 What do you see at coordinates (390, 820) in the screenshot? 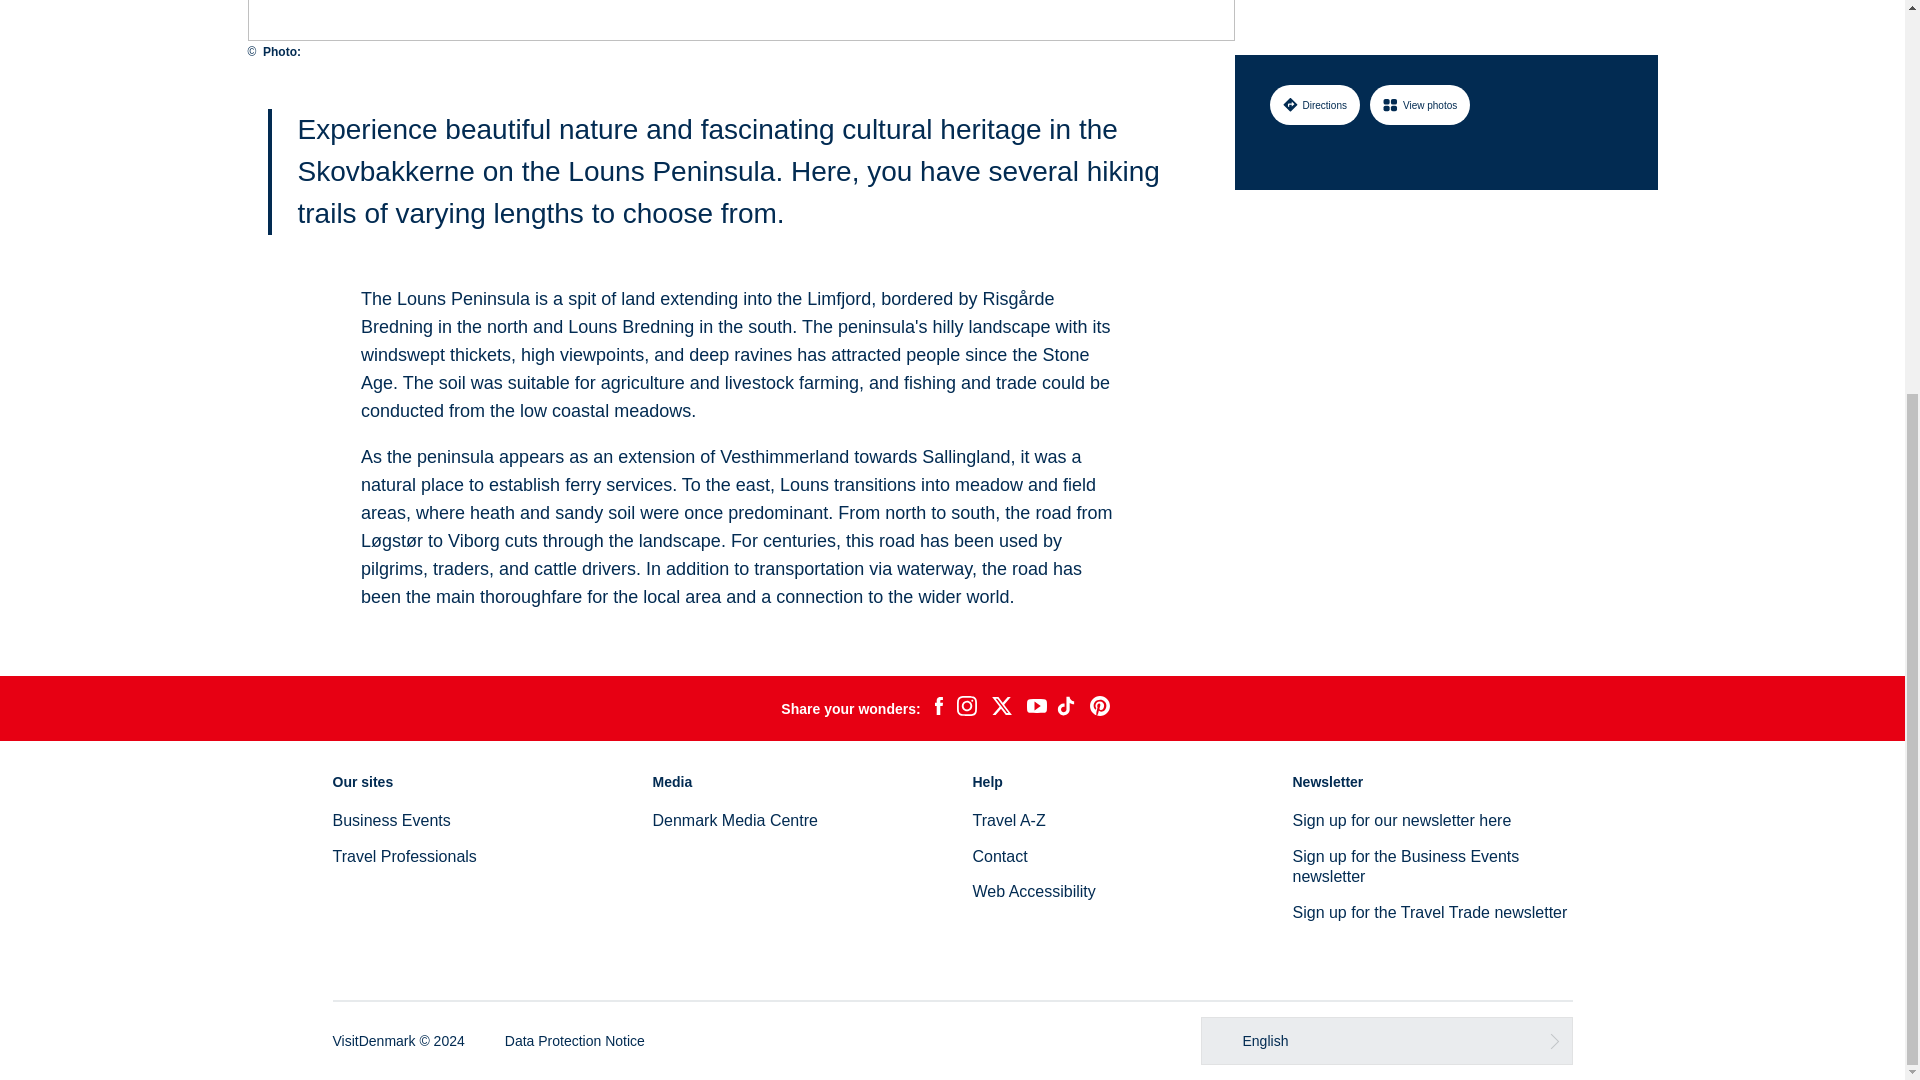
I see `Business Events` at bounding box center [390, 820].